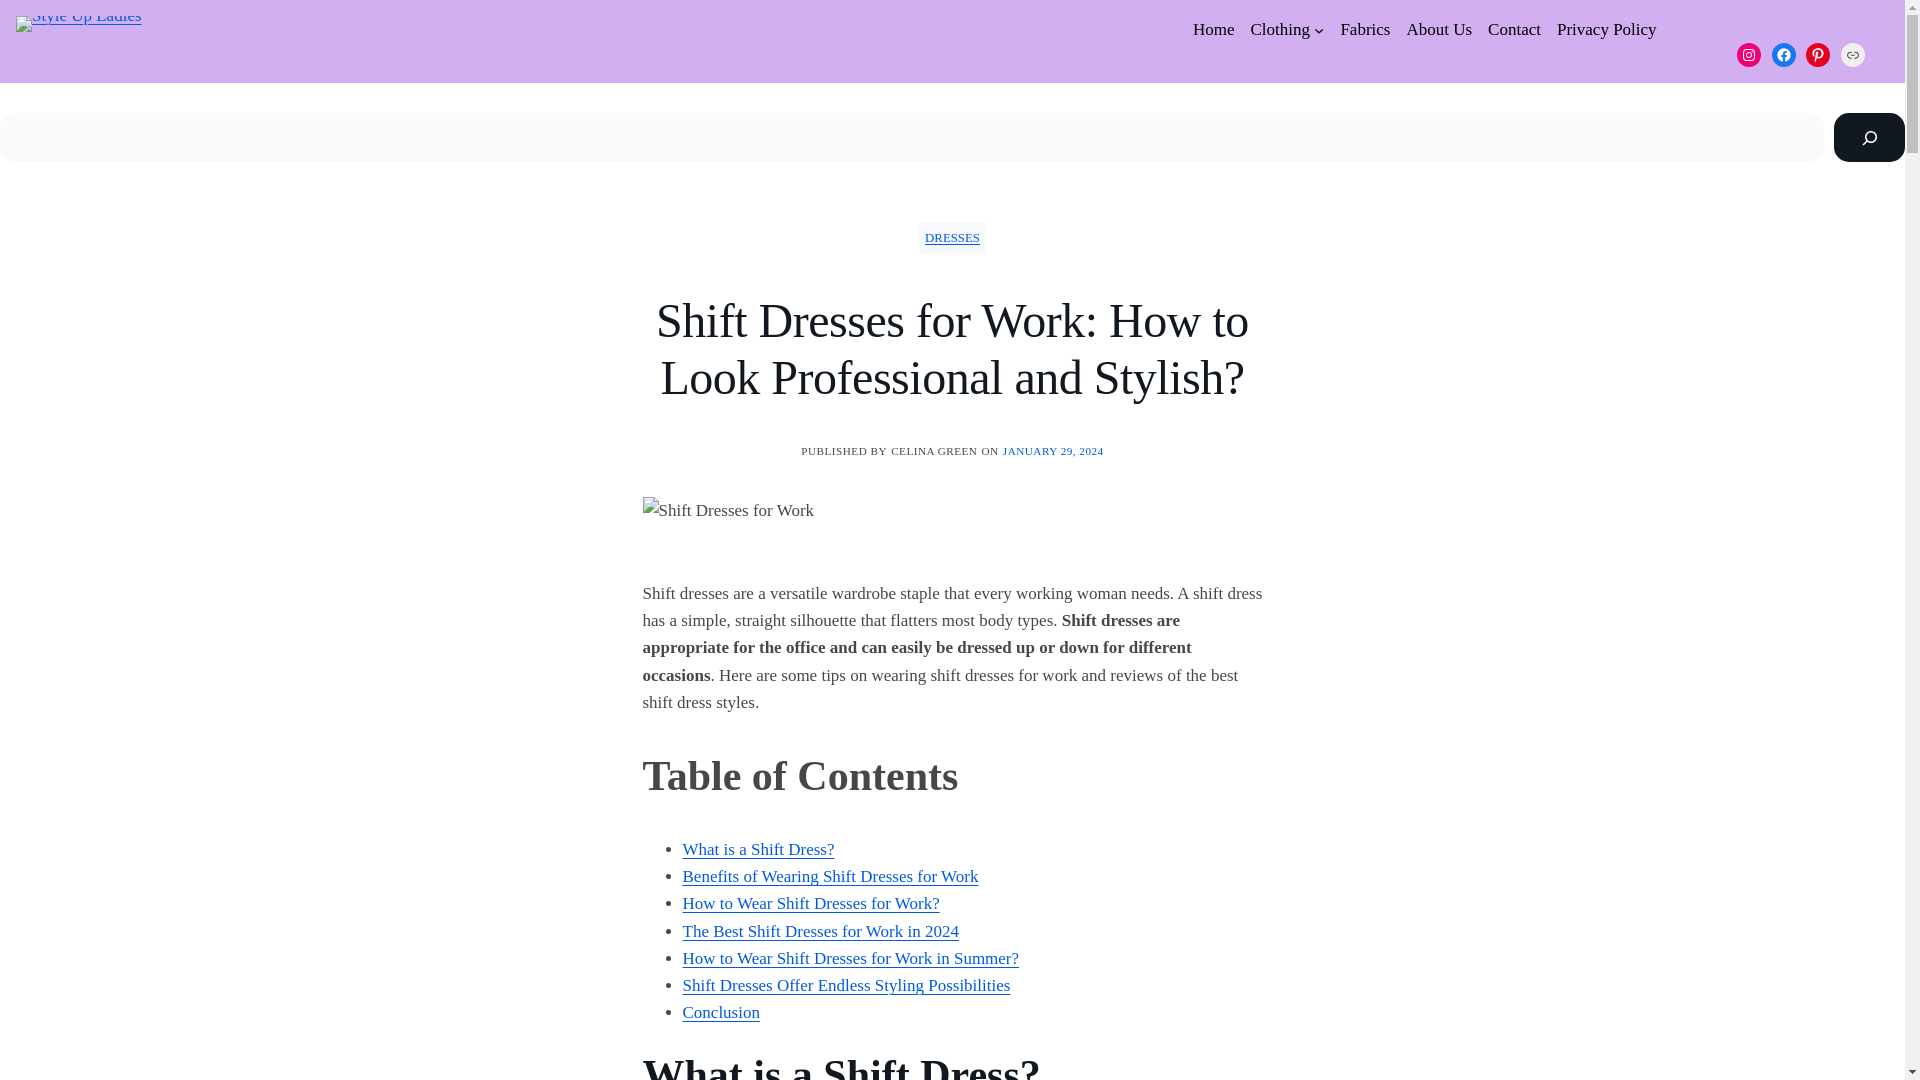 The image size is (1920, 1080). I want to click on Instagram, so click(1748, 54).